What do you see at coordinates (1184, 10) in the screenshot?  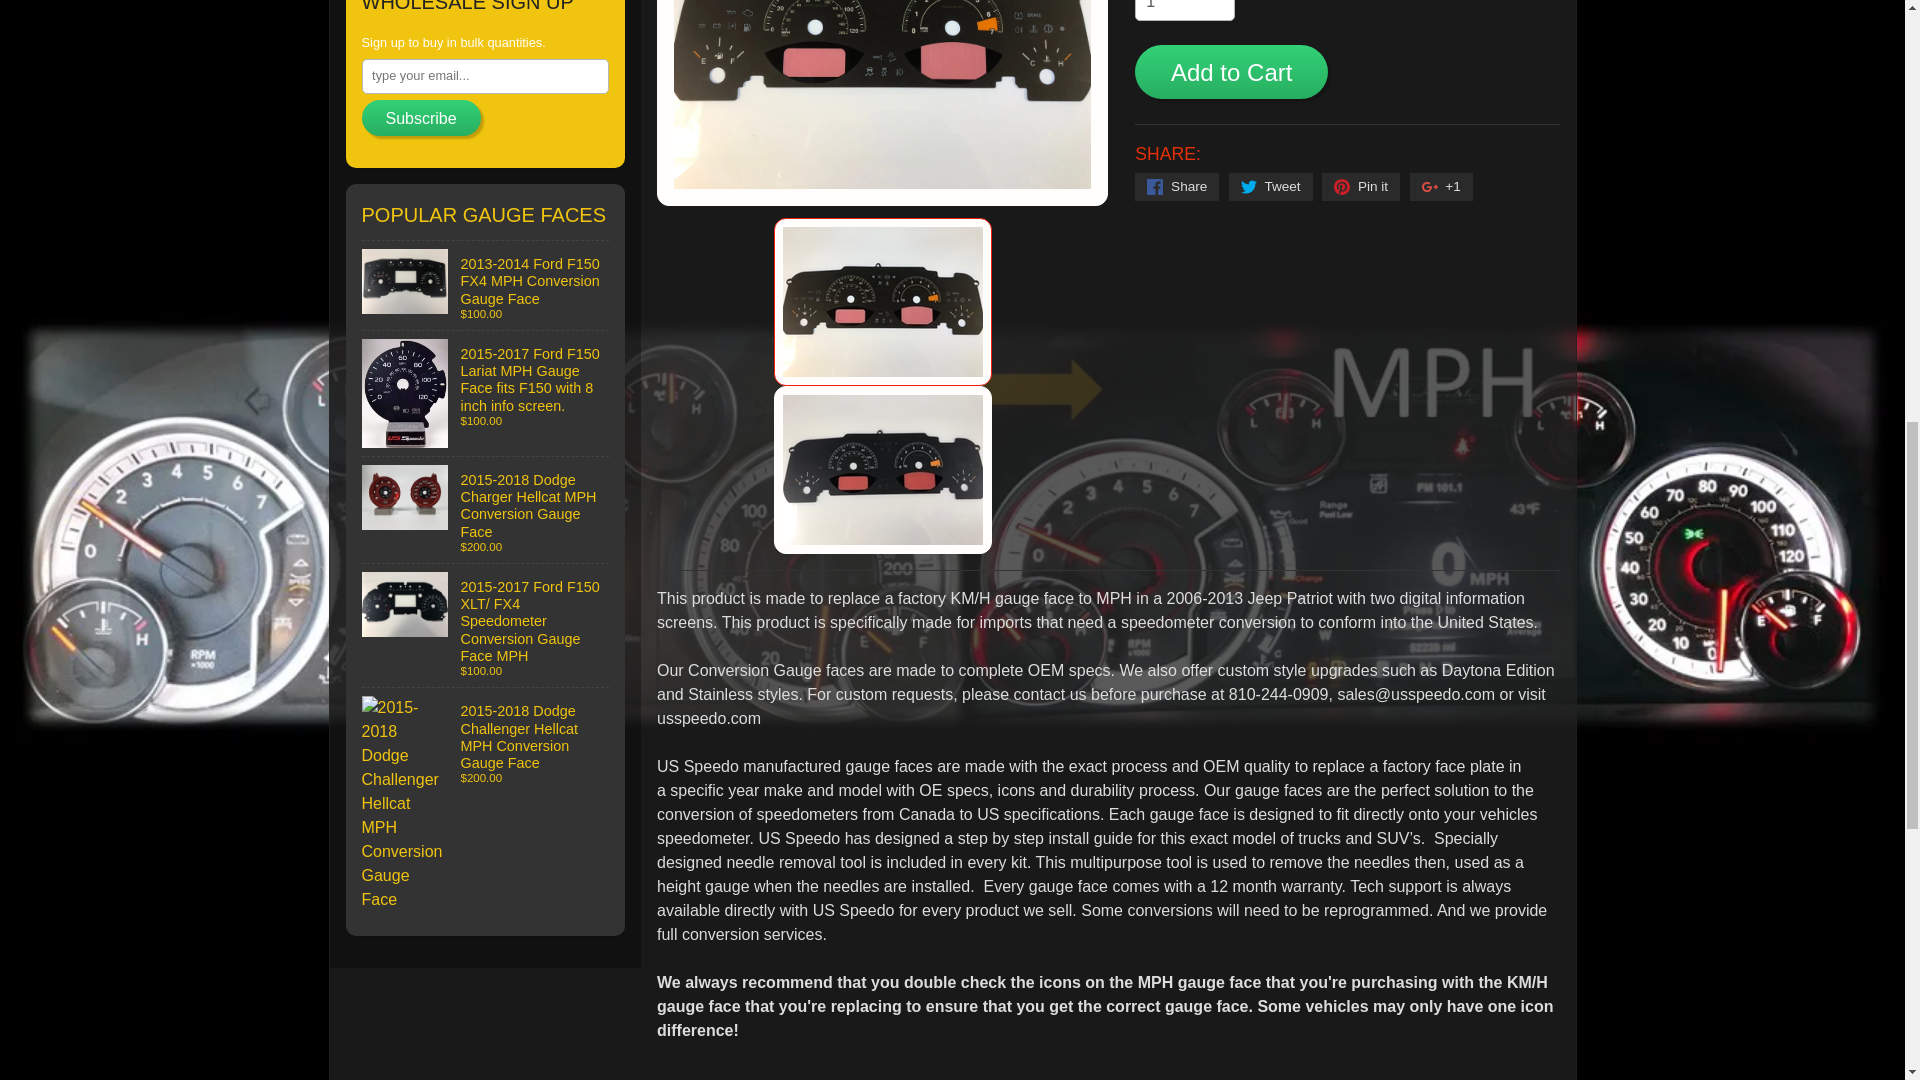 I see `1` at bounding box center [1184, 10].